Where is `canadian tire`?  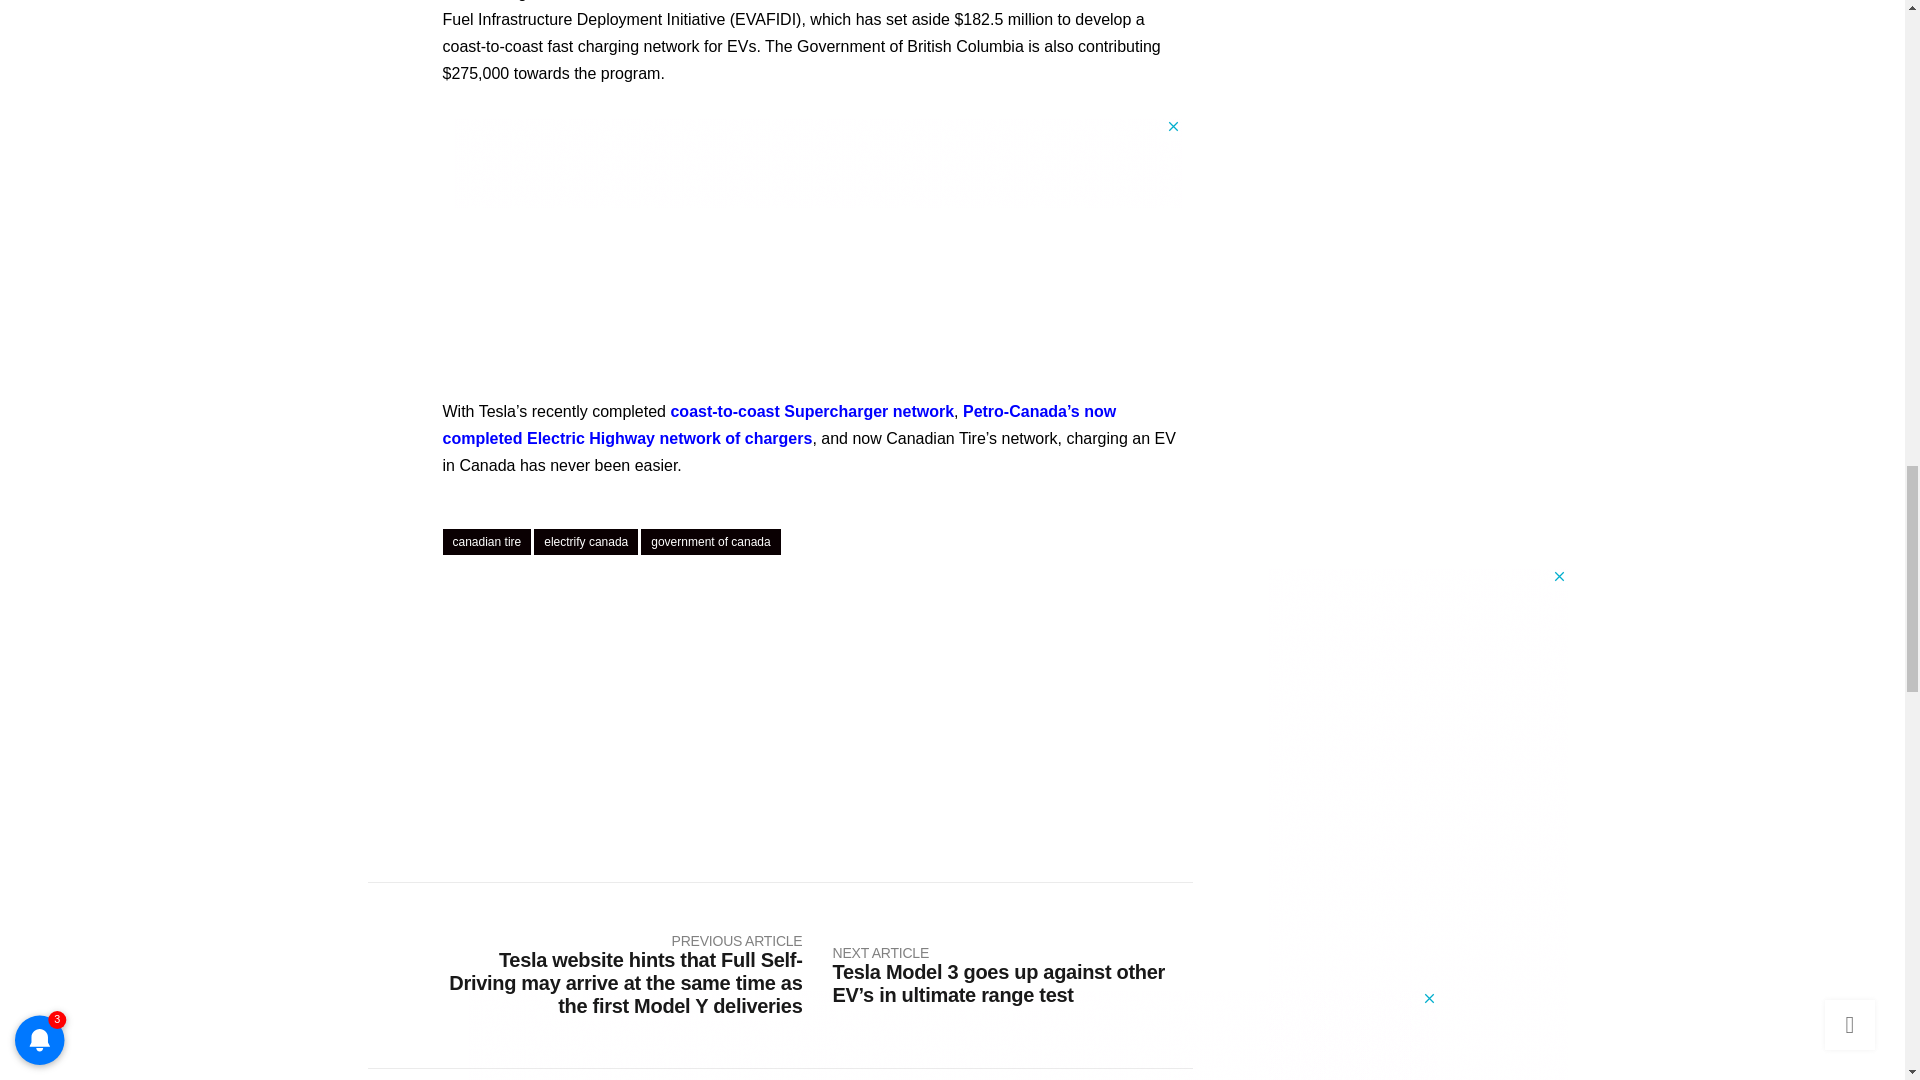 canadian tire is located at coordinates (486, 542).